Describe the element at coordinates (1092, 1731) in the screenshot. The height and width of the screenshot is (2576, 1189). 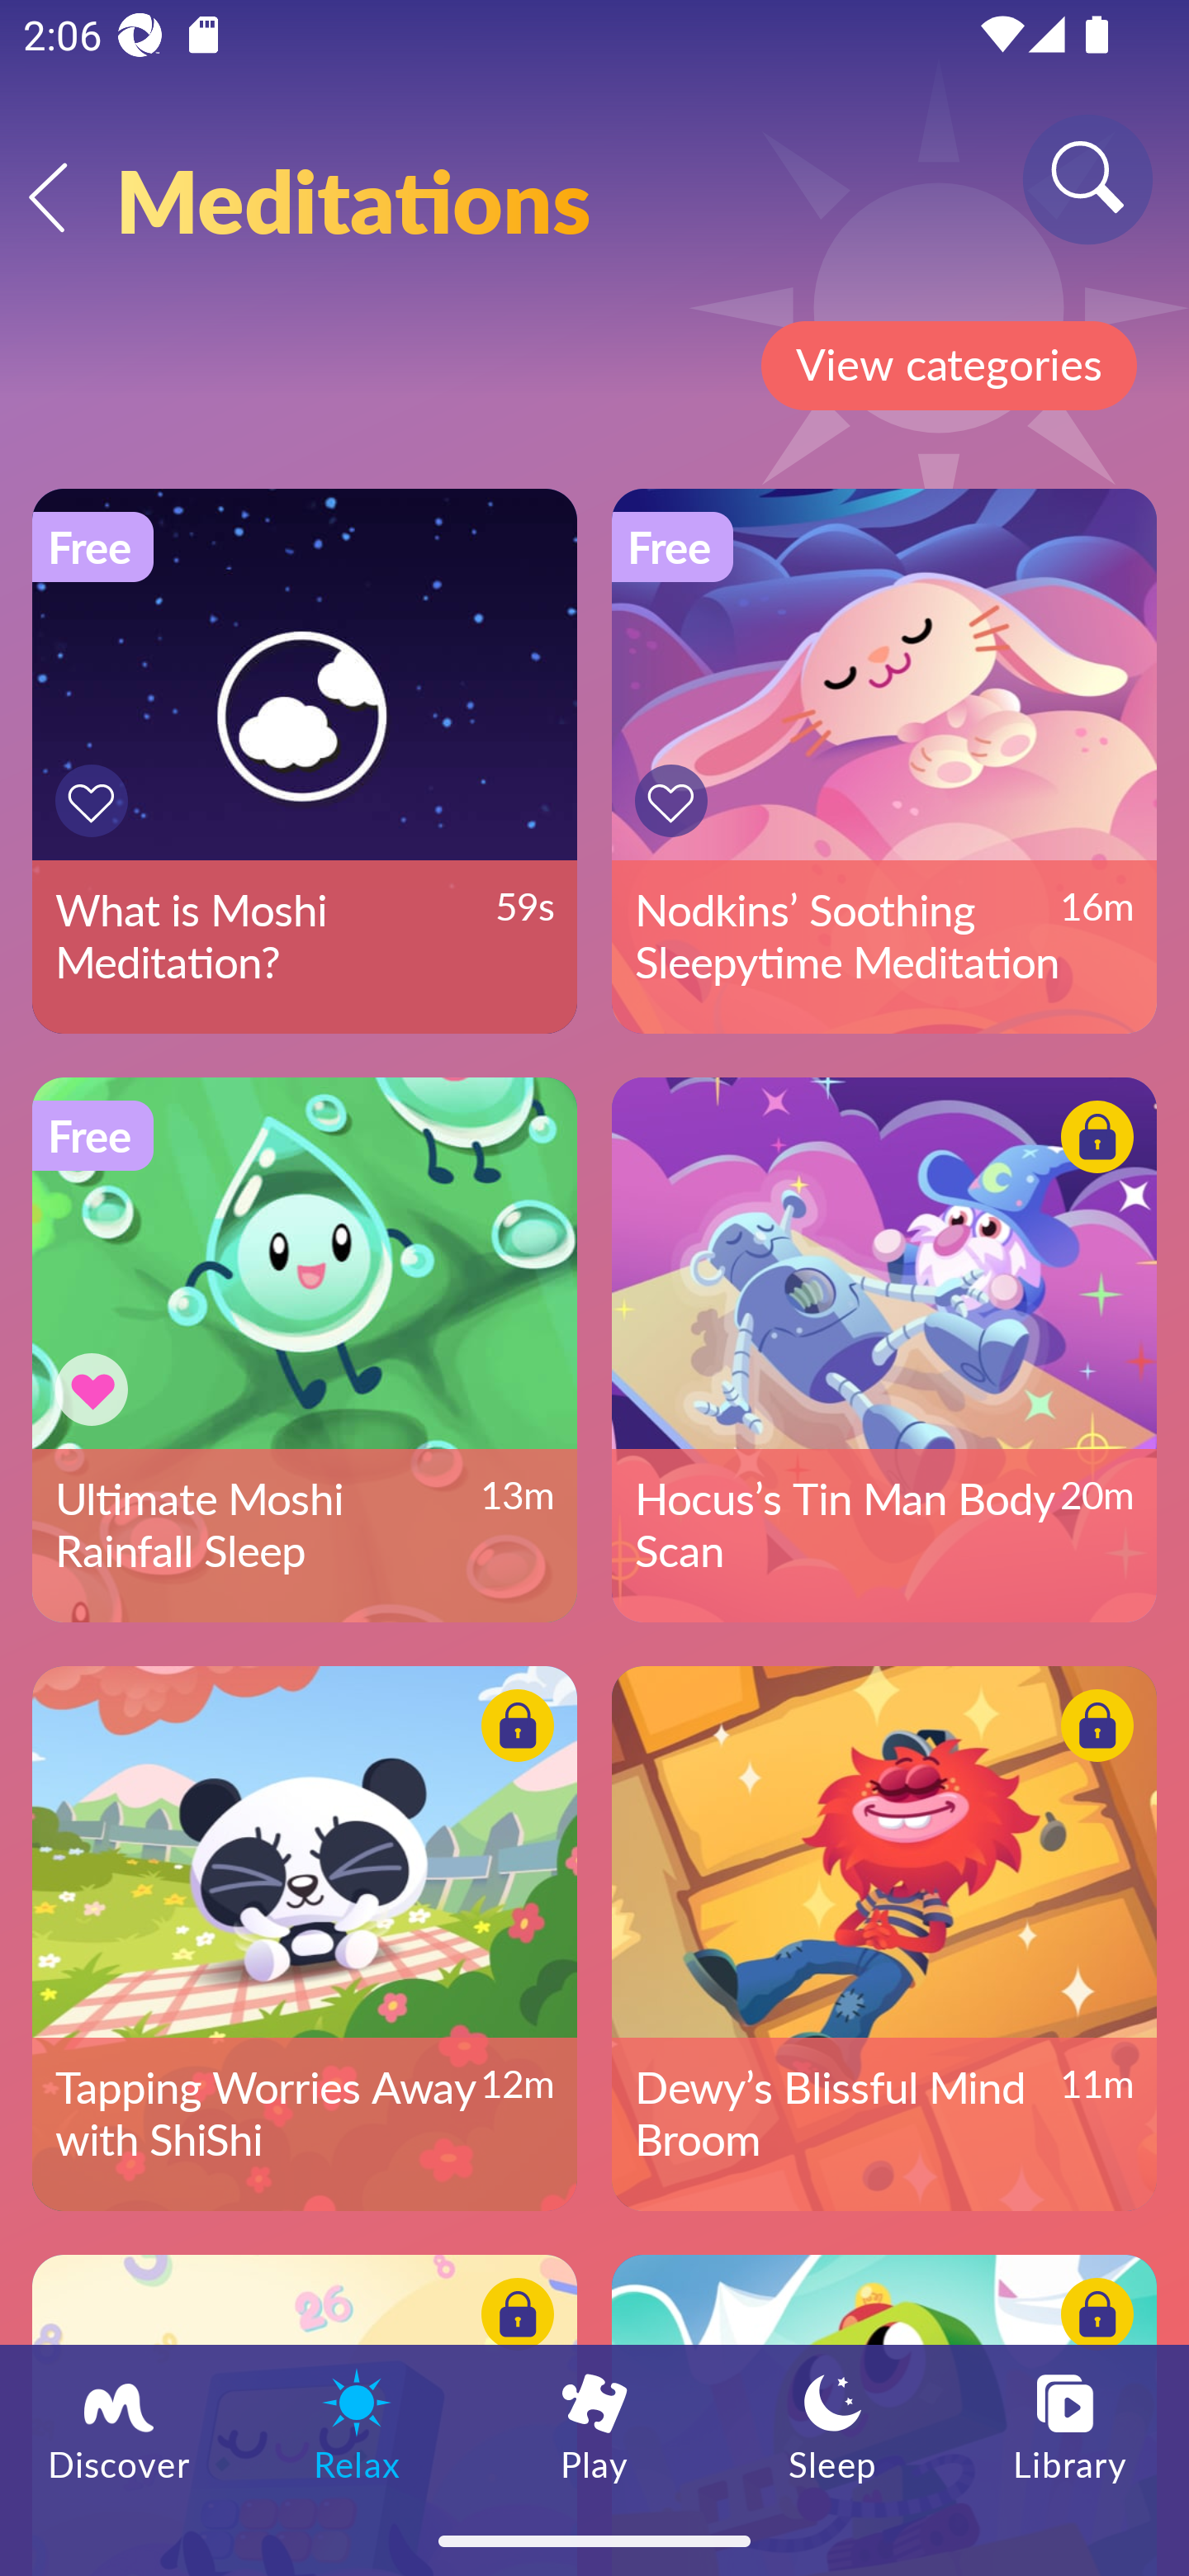
I see `Button` at that location.